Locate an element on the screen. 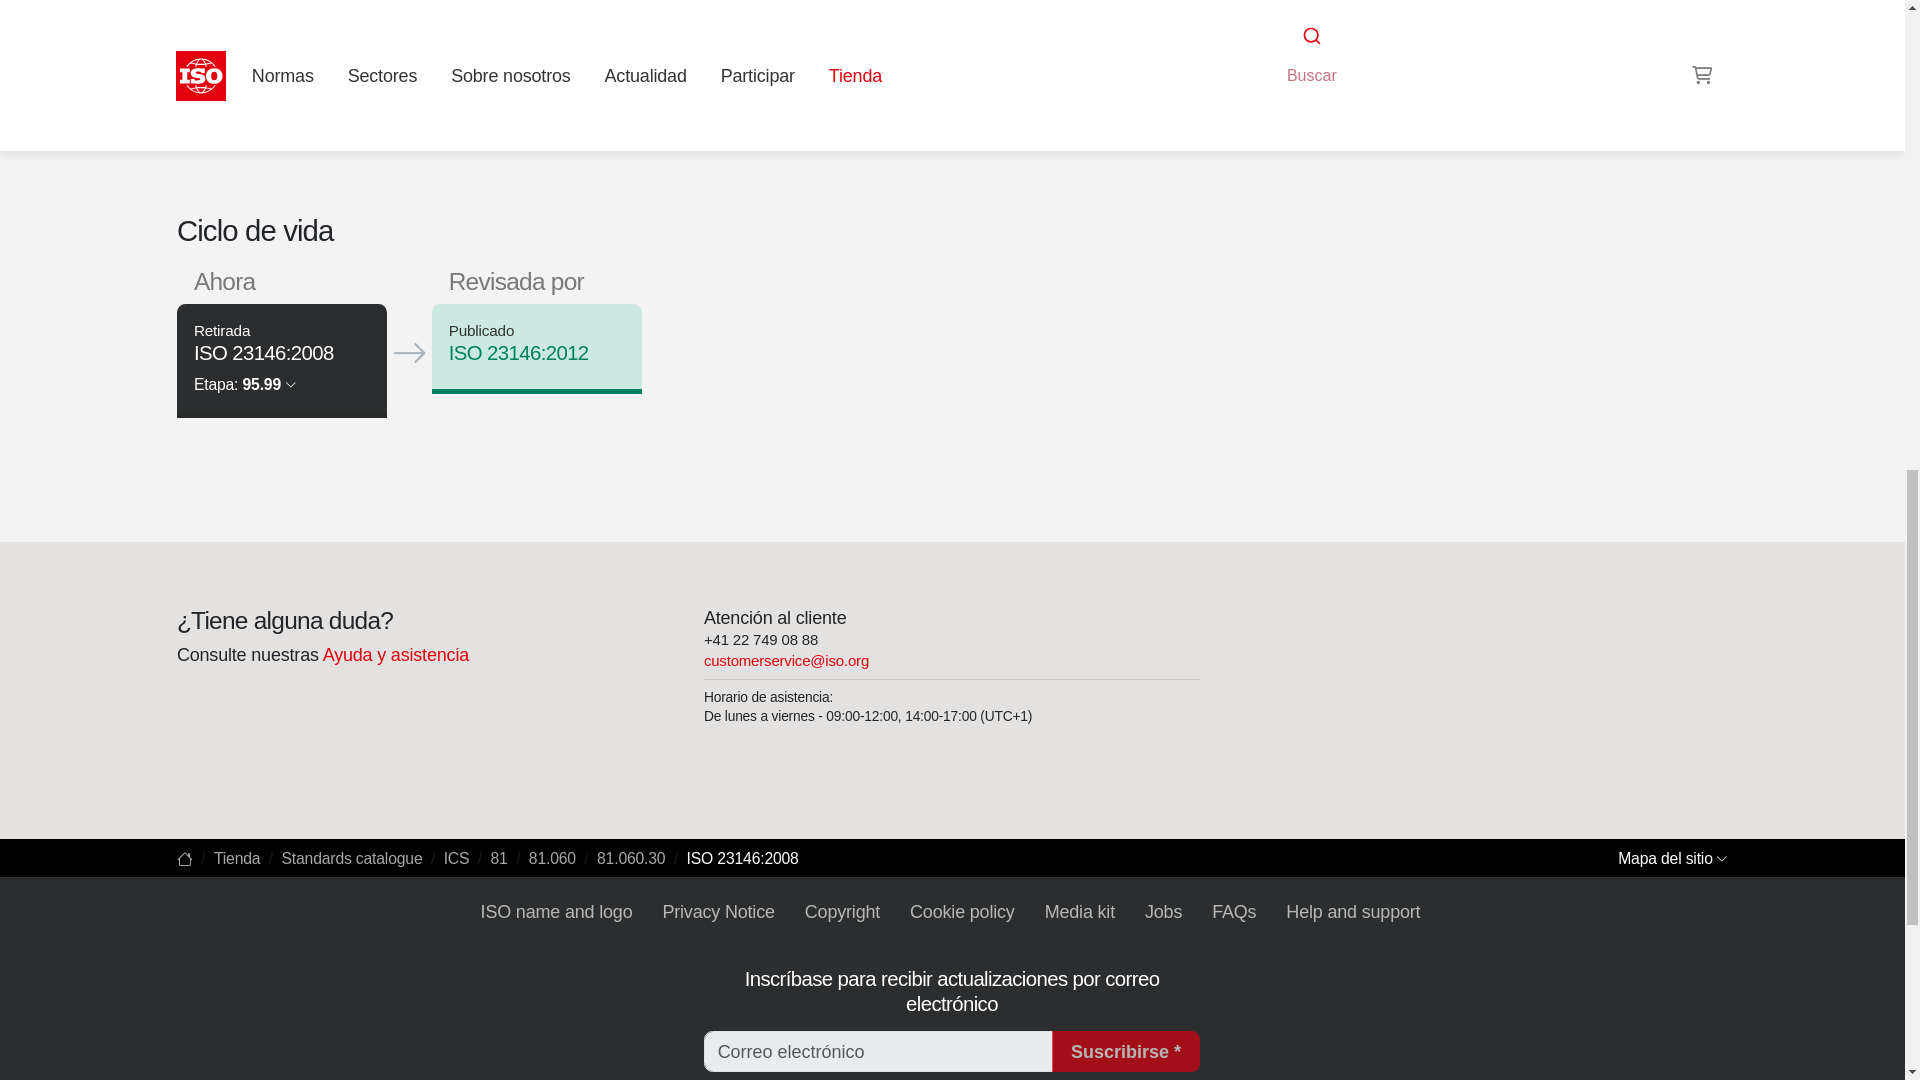  81.060.30 is located at coordinates (1314, 12).